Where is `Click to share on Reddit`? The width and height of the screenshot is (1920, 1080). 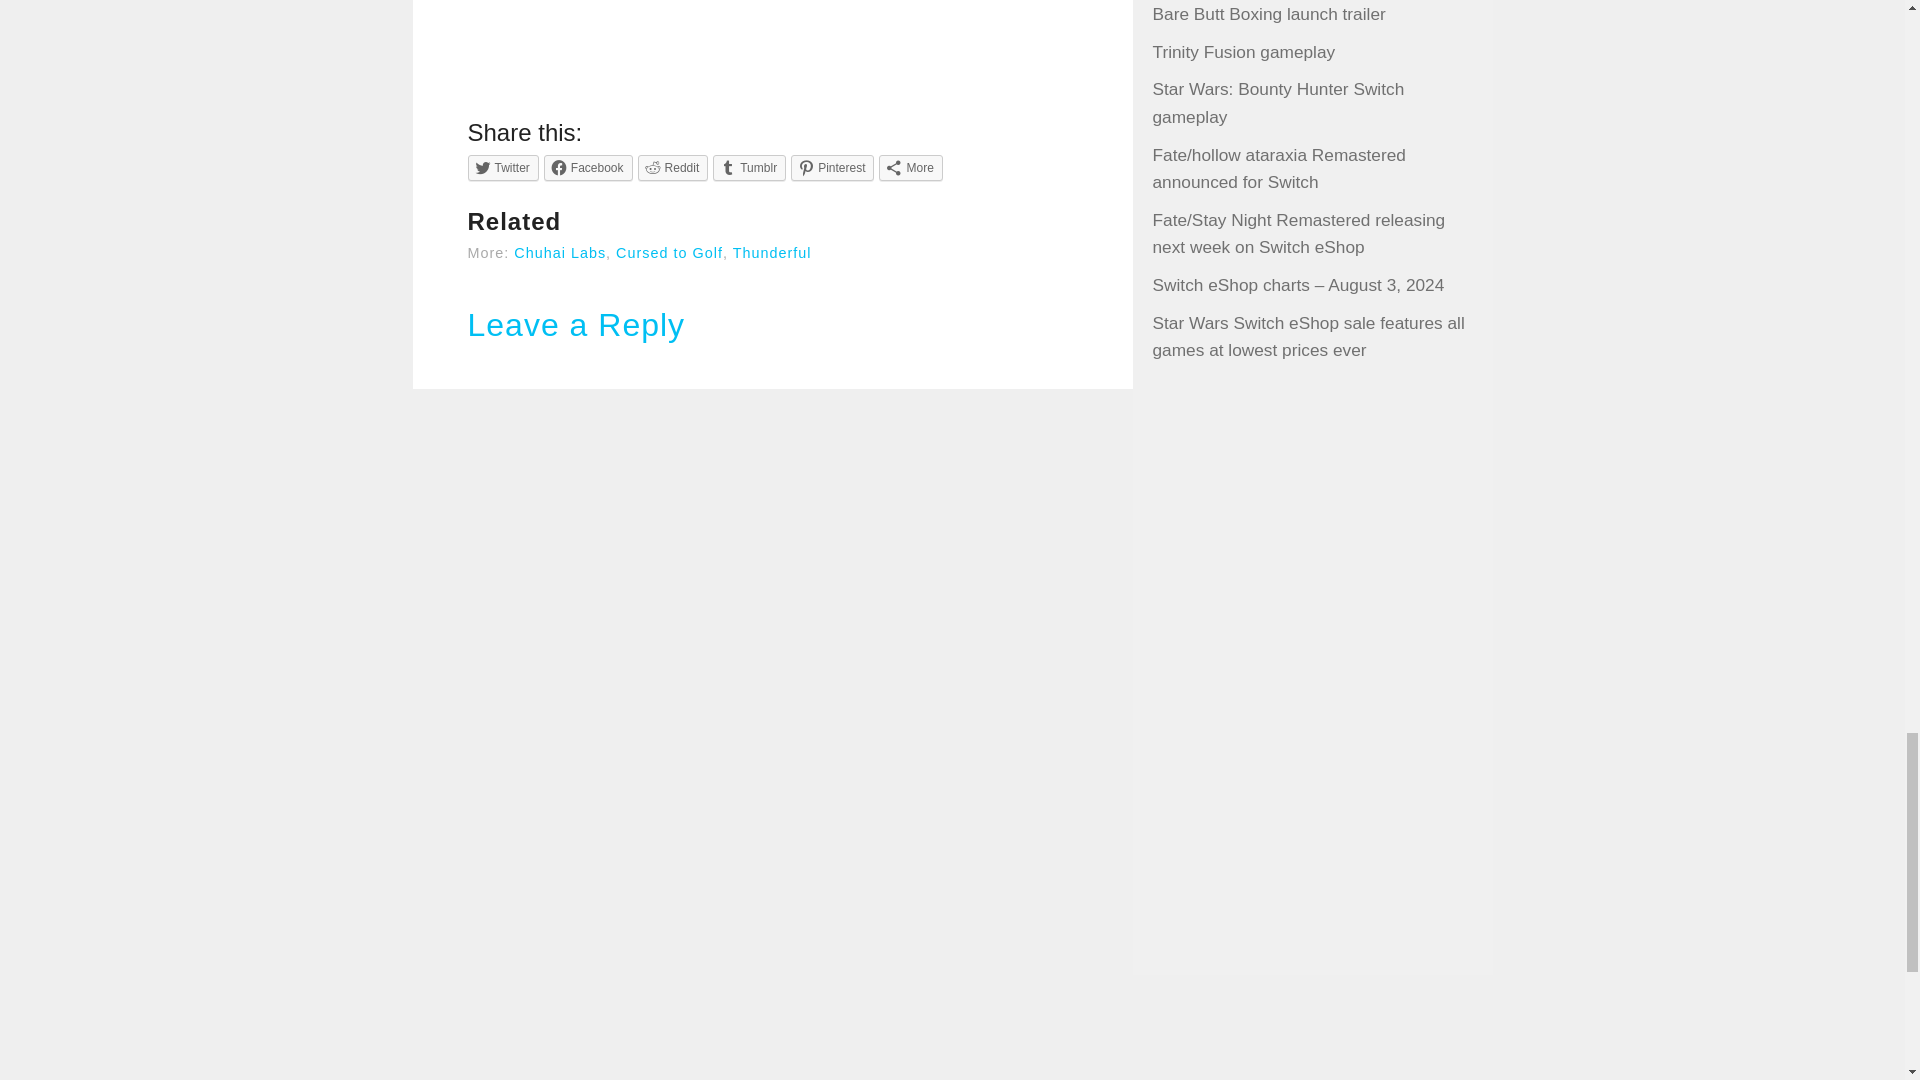 Click to share on Reddit is located at coordinates (672, 168).